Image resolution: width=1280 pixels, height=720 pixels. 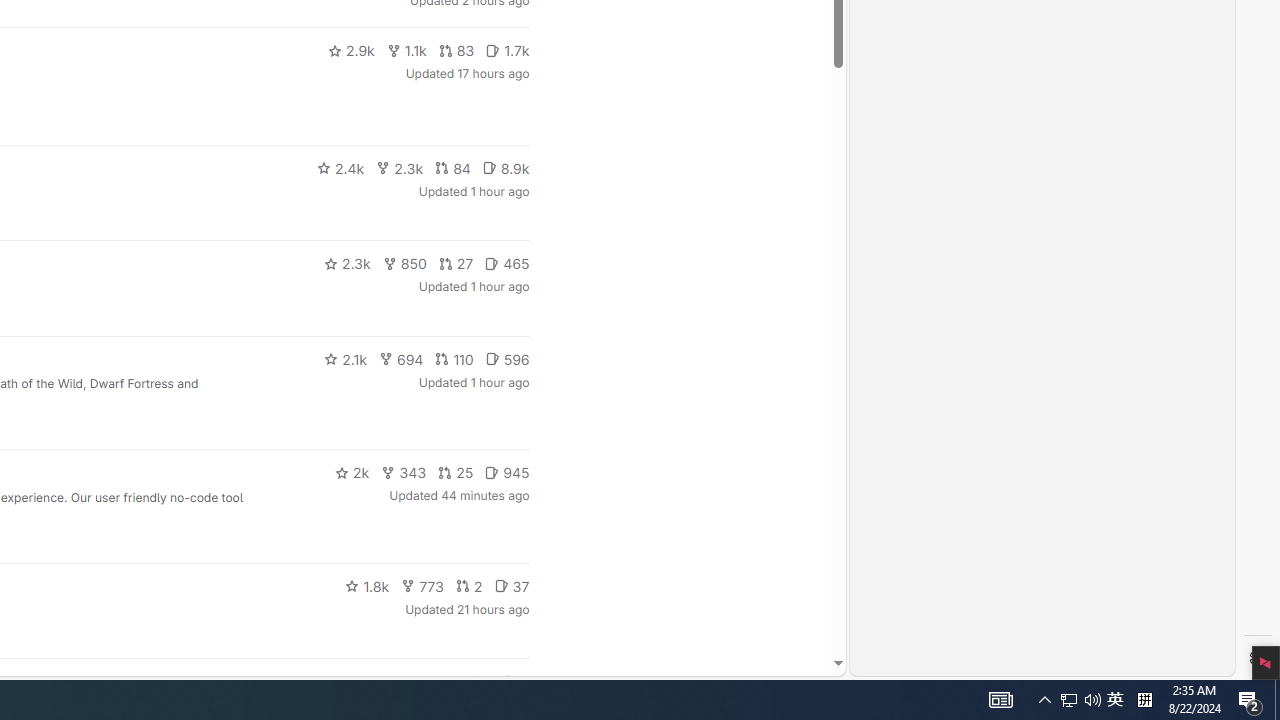 What do you see at coordinates (507, 264) in the screenshot?
I see `465` at bounding box center [507, 264].